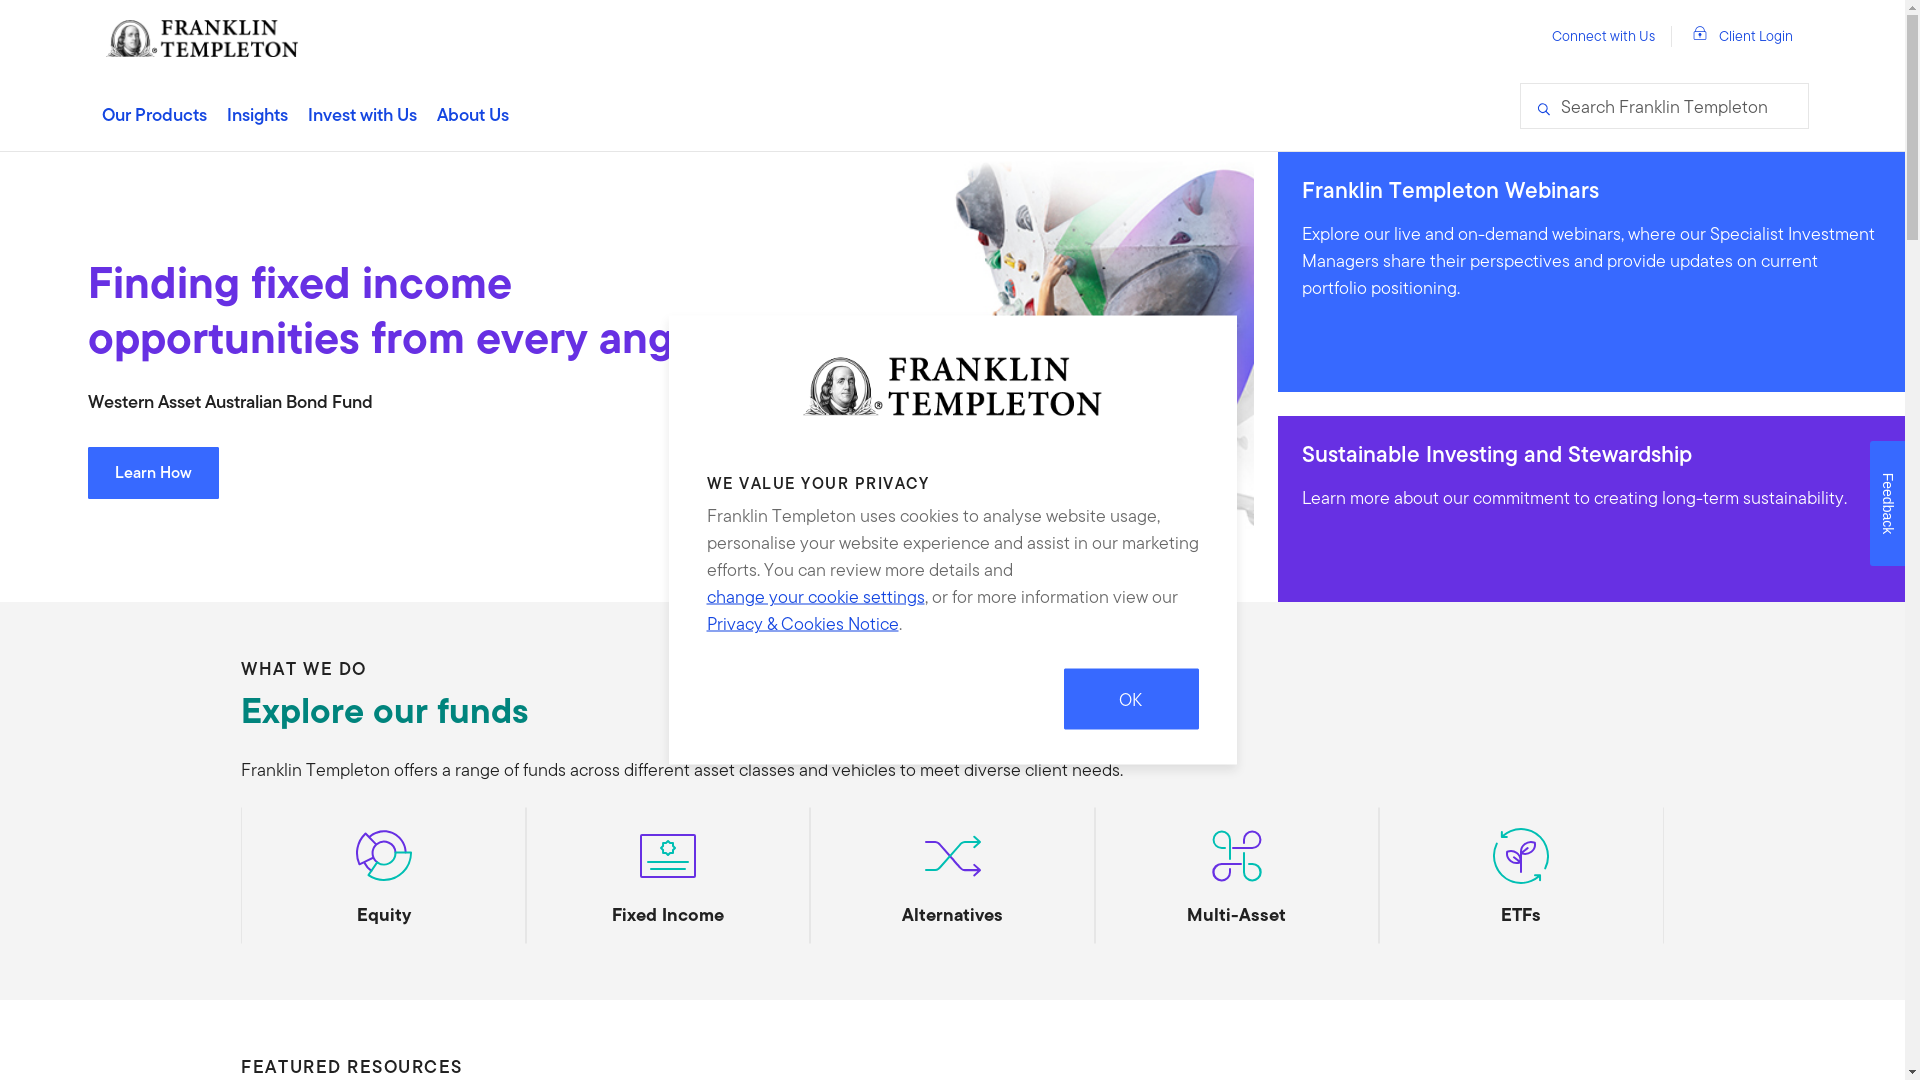 The width and height of the screenshot is (1920, 1080). I want to click on Connect with Us, so click(1604, 37).